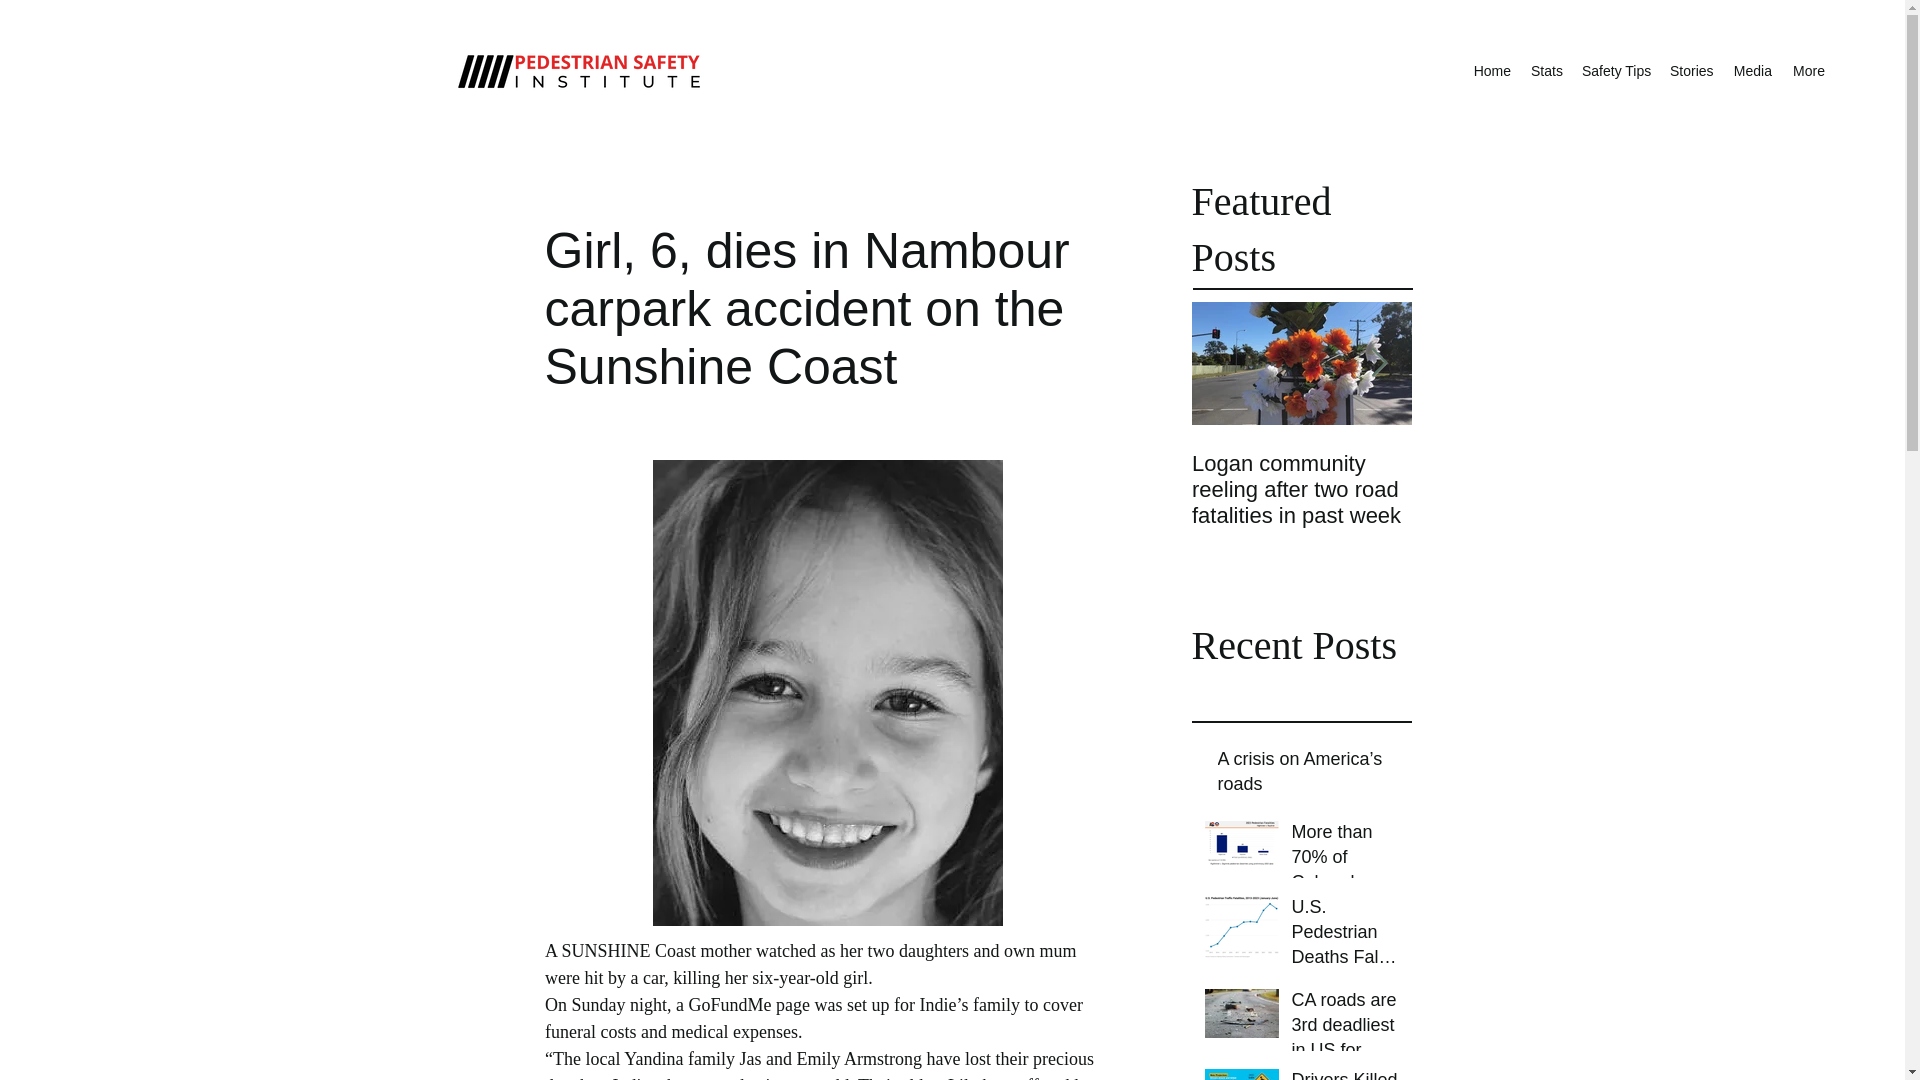  Describe the element at coordinates (1522, 490) in the screenshot. I see `Pedestrian killed while crossing road in Okaloosa County` at that location.